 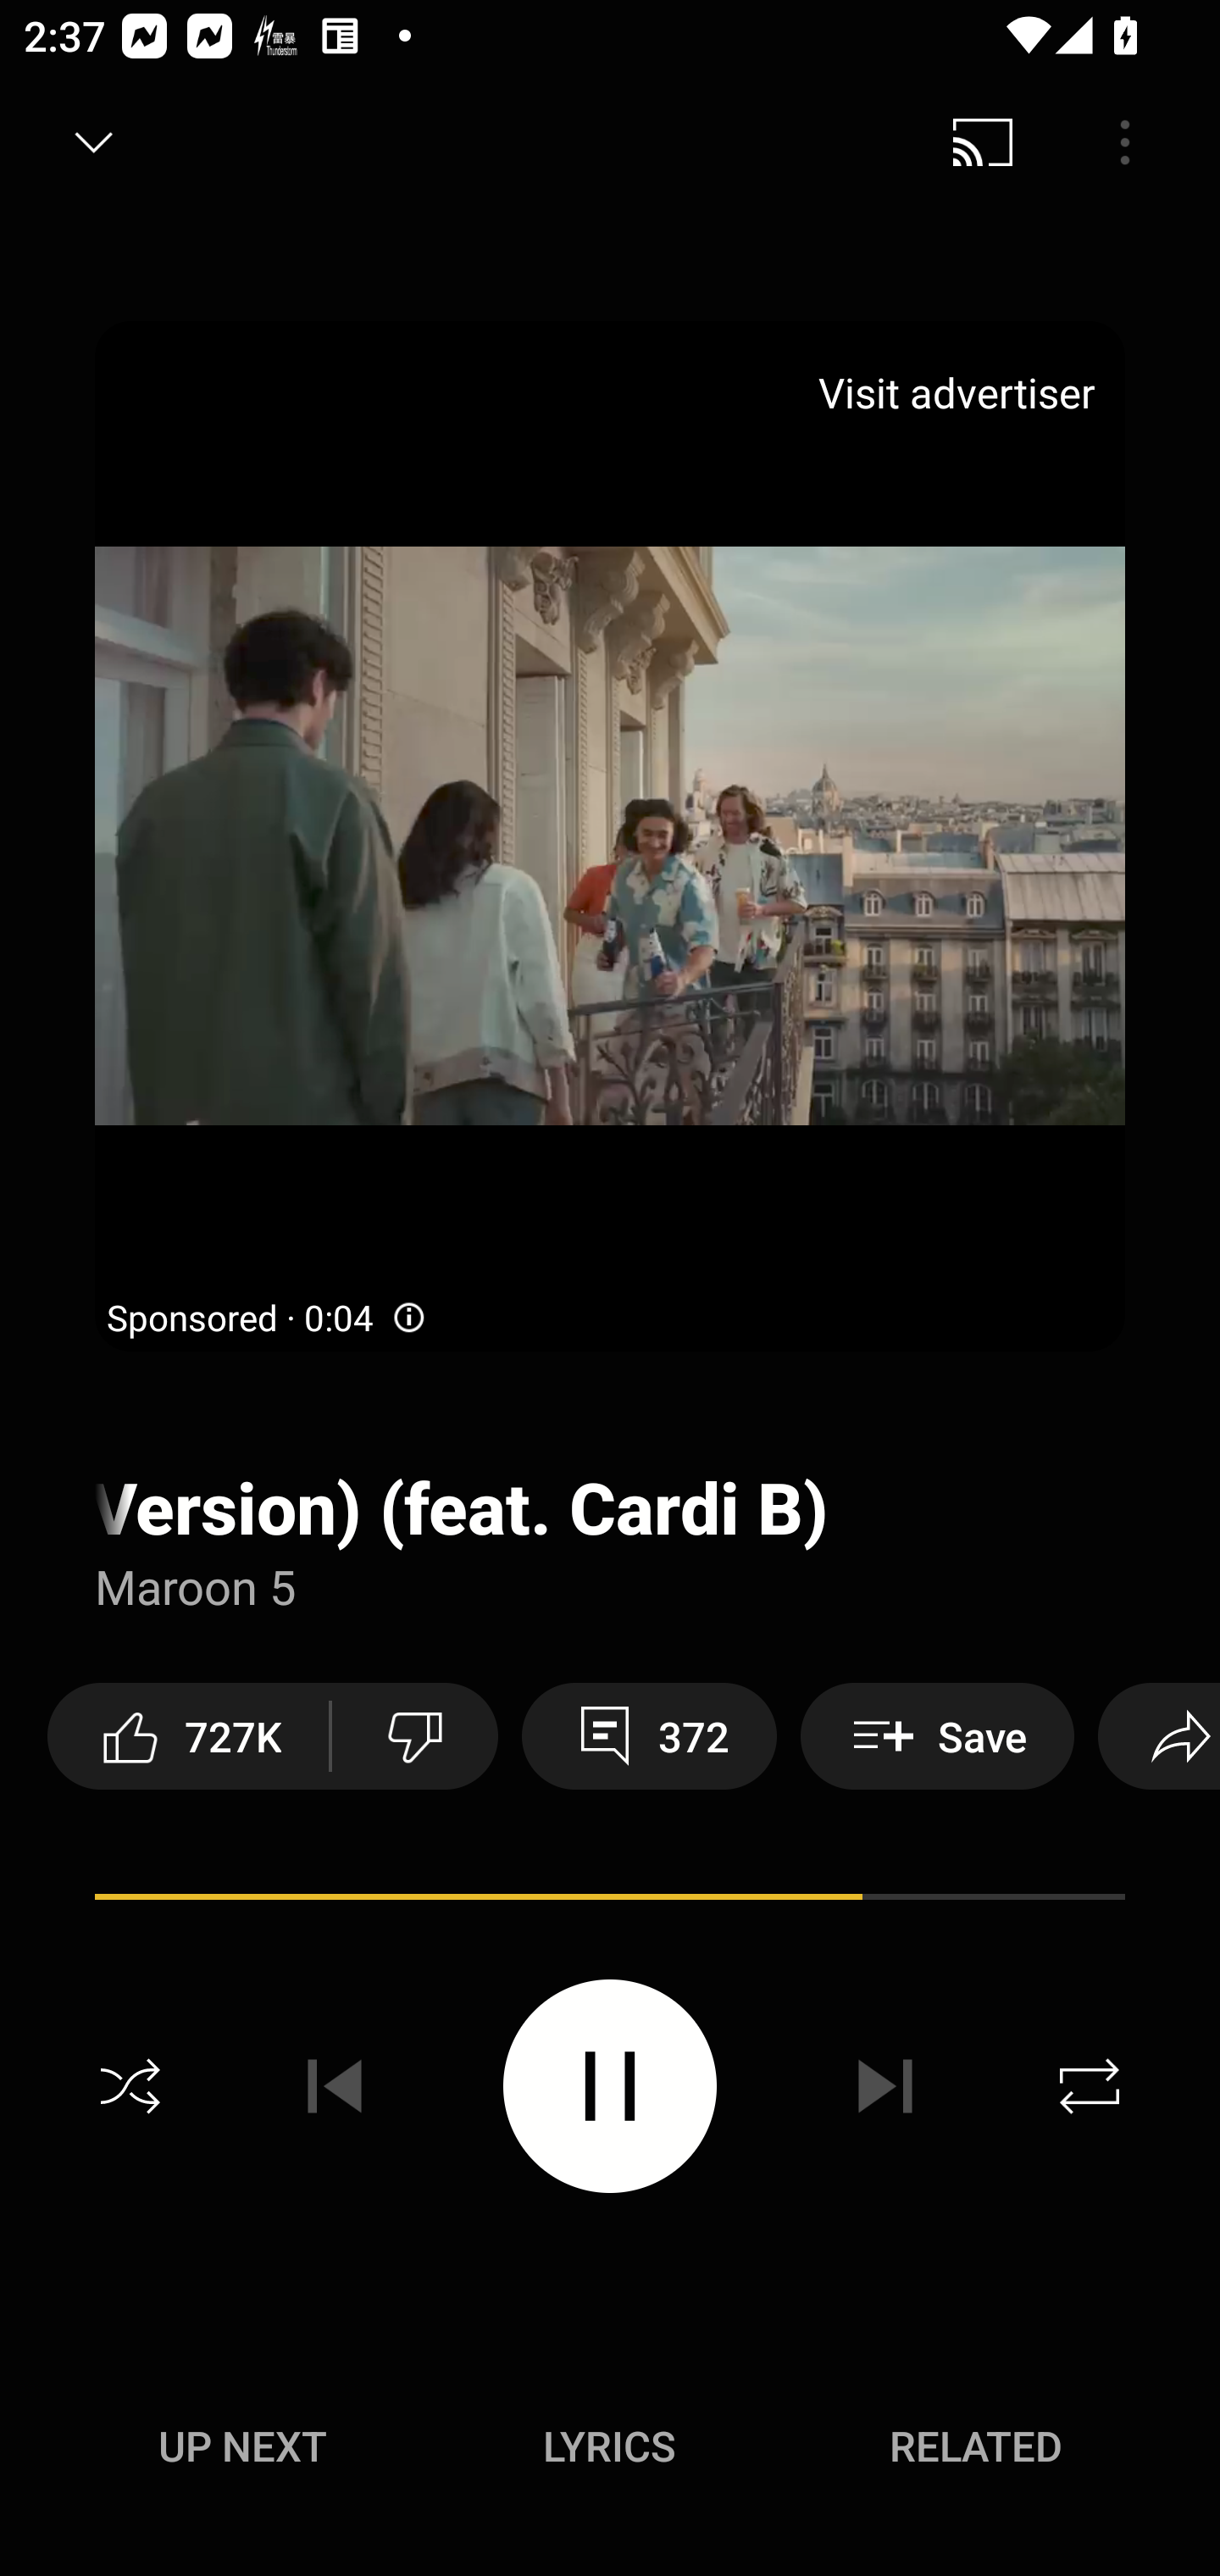 I want to click on Pause video, so click(x=610, y=2085).